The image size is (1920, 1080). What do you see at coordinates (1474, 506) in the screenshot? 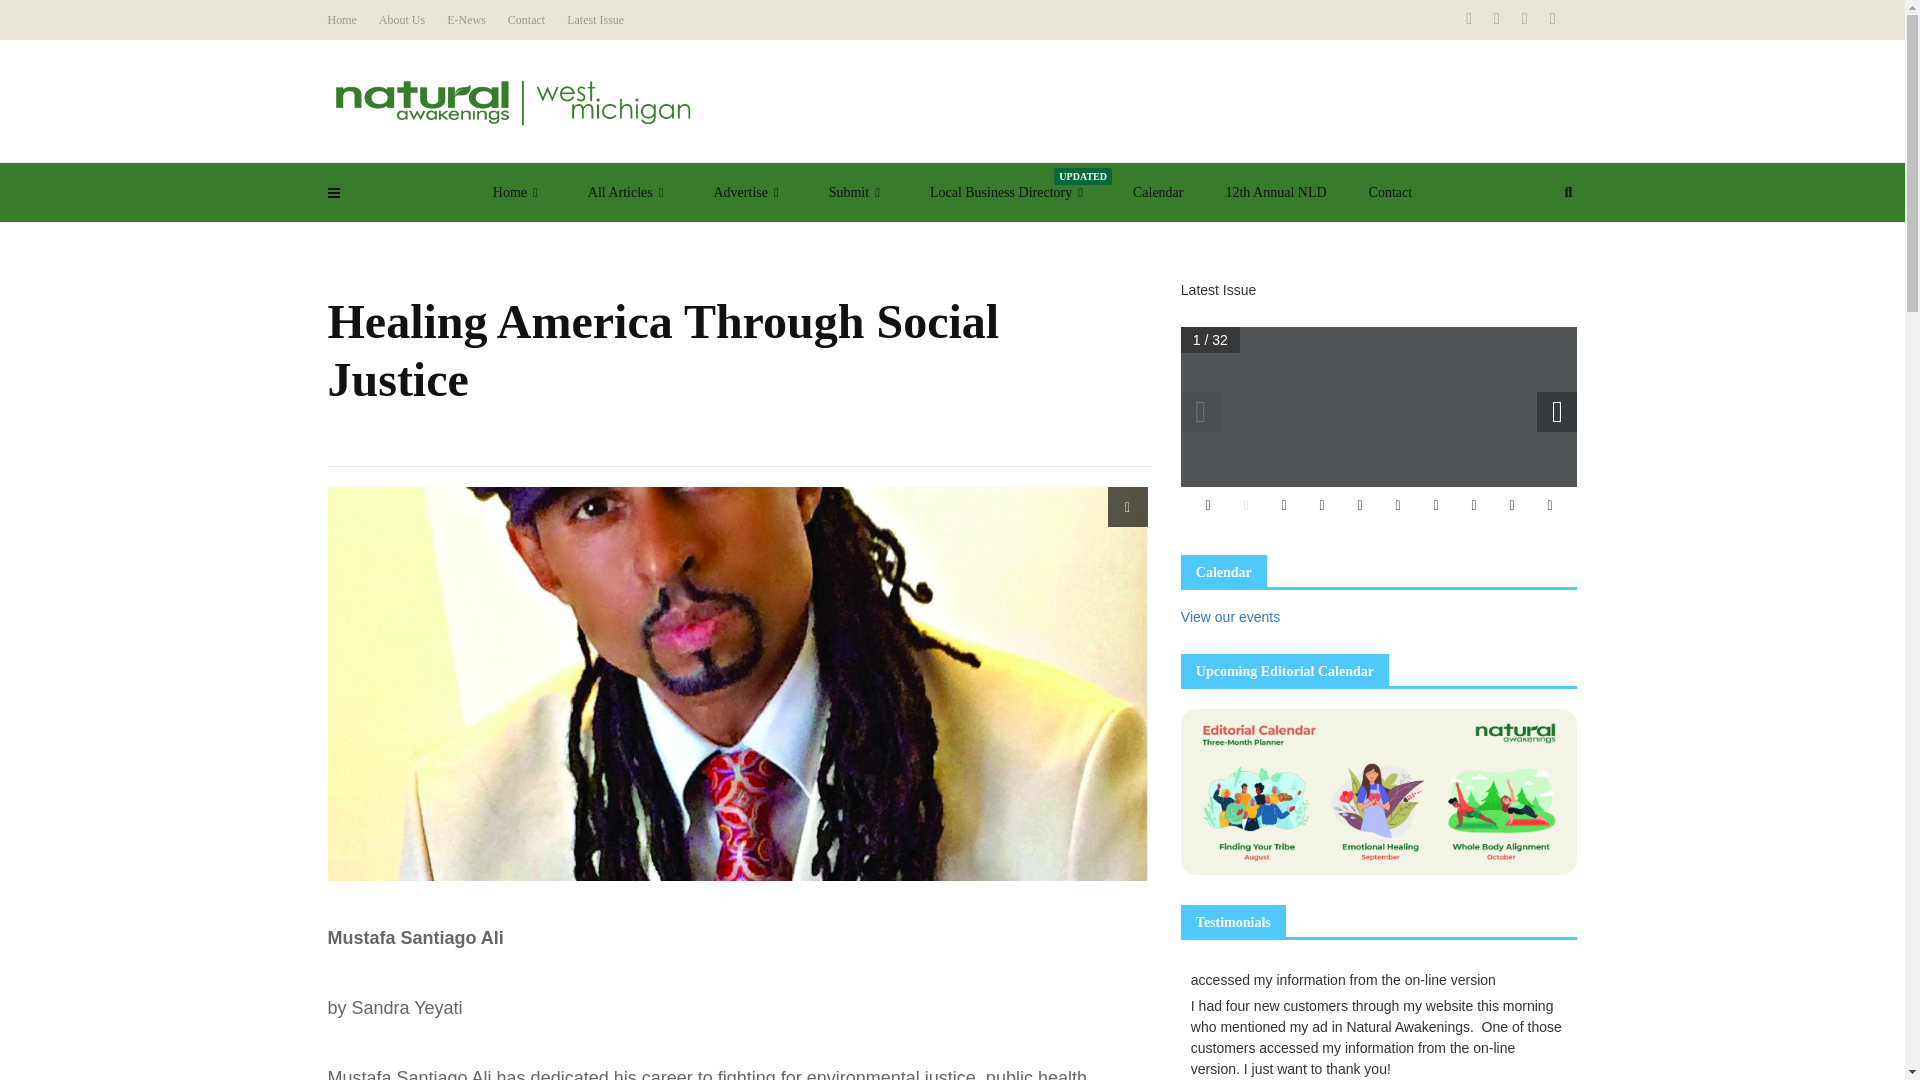
I see `Print` at bounding box center [1474, 506].